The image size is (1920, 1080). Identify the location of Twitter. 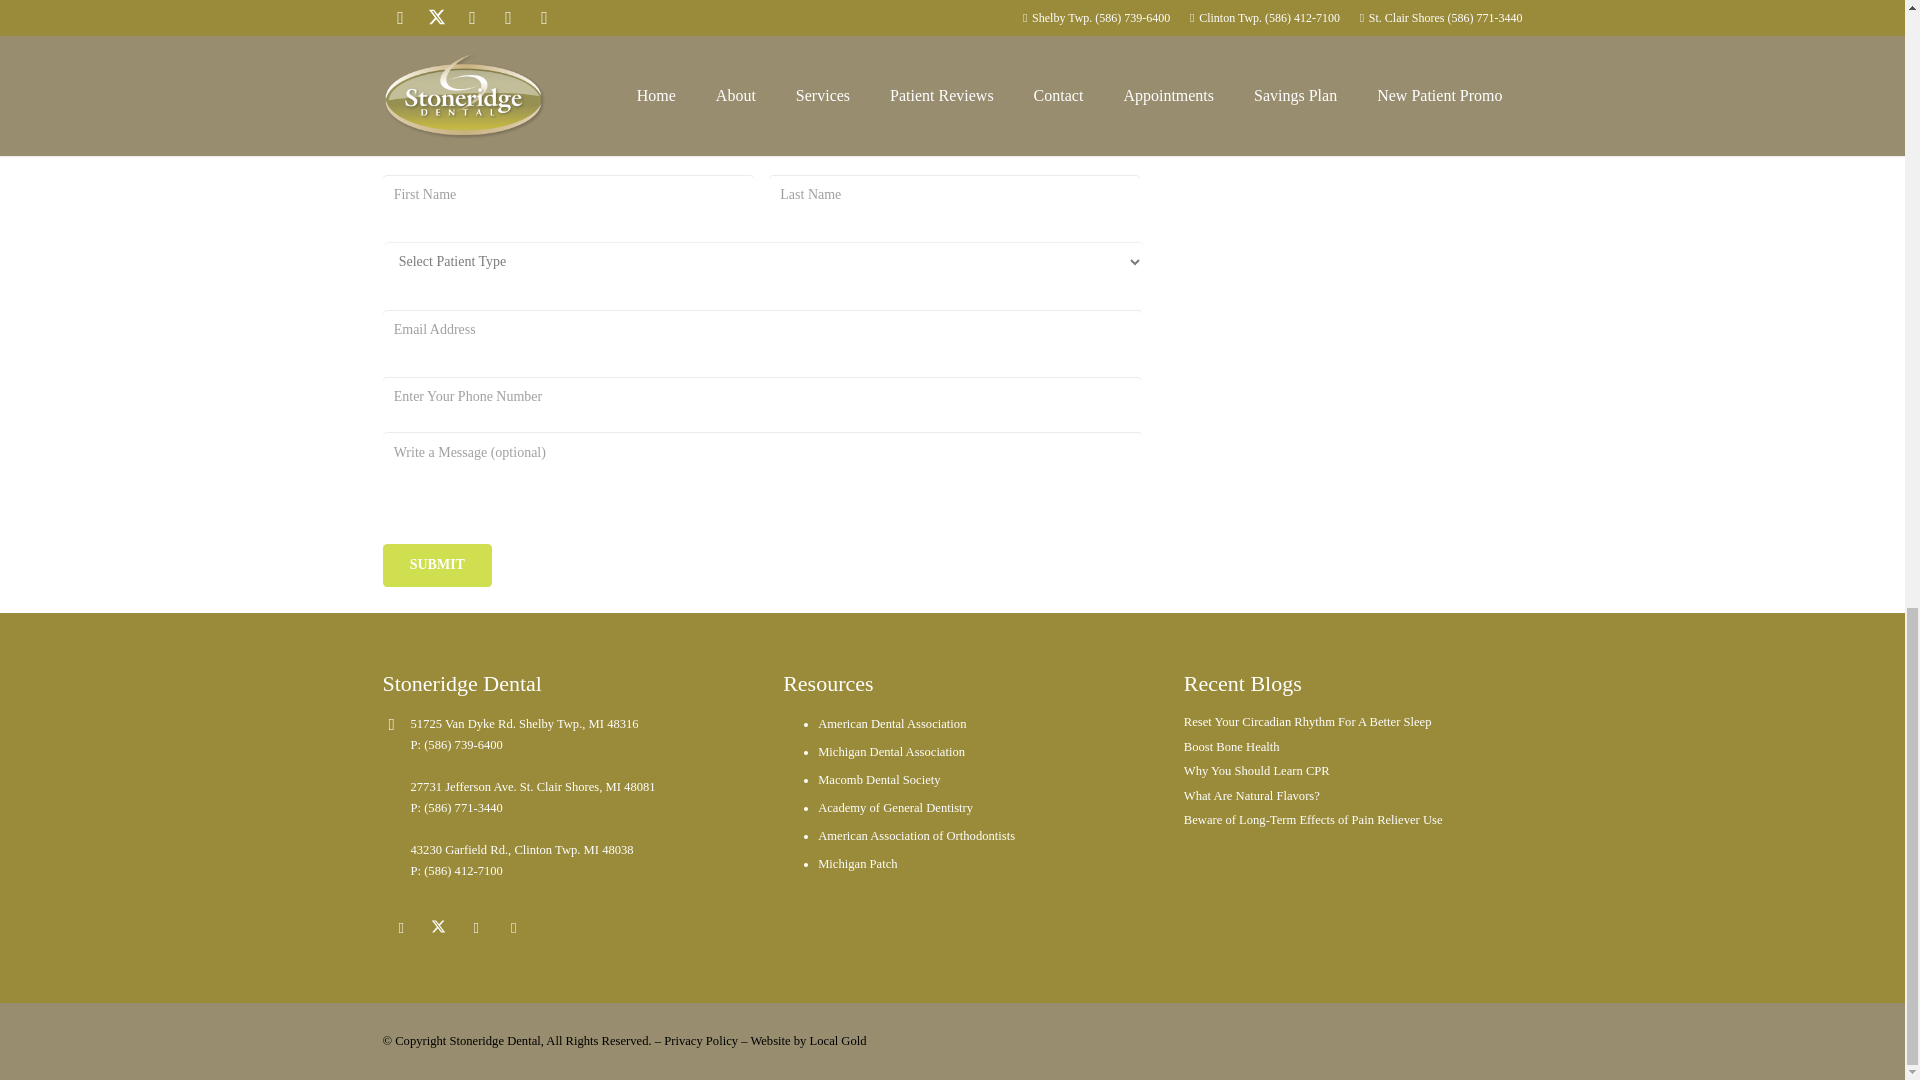
(439, 929).